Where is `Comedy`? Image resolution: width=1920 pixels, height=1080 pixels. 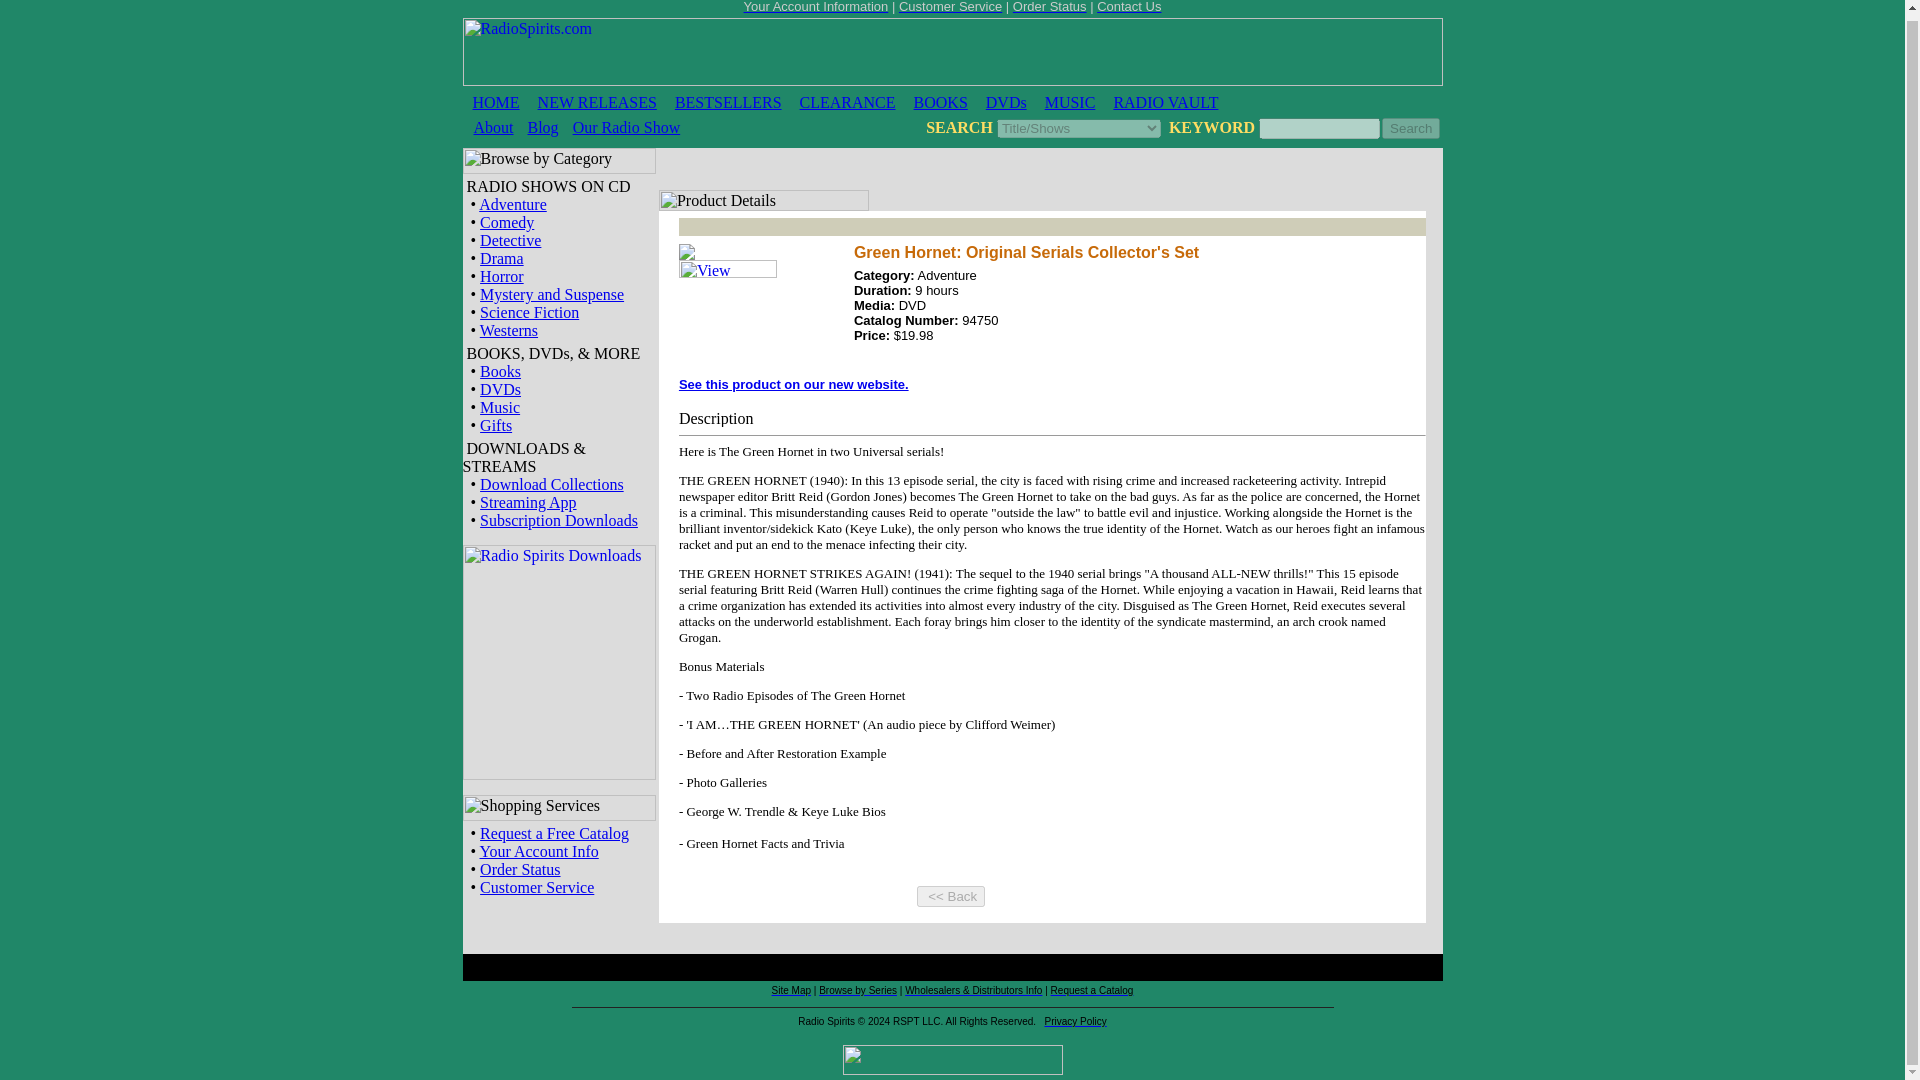
Comedy is located at coordinates (506, 222).